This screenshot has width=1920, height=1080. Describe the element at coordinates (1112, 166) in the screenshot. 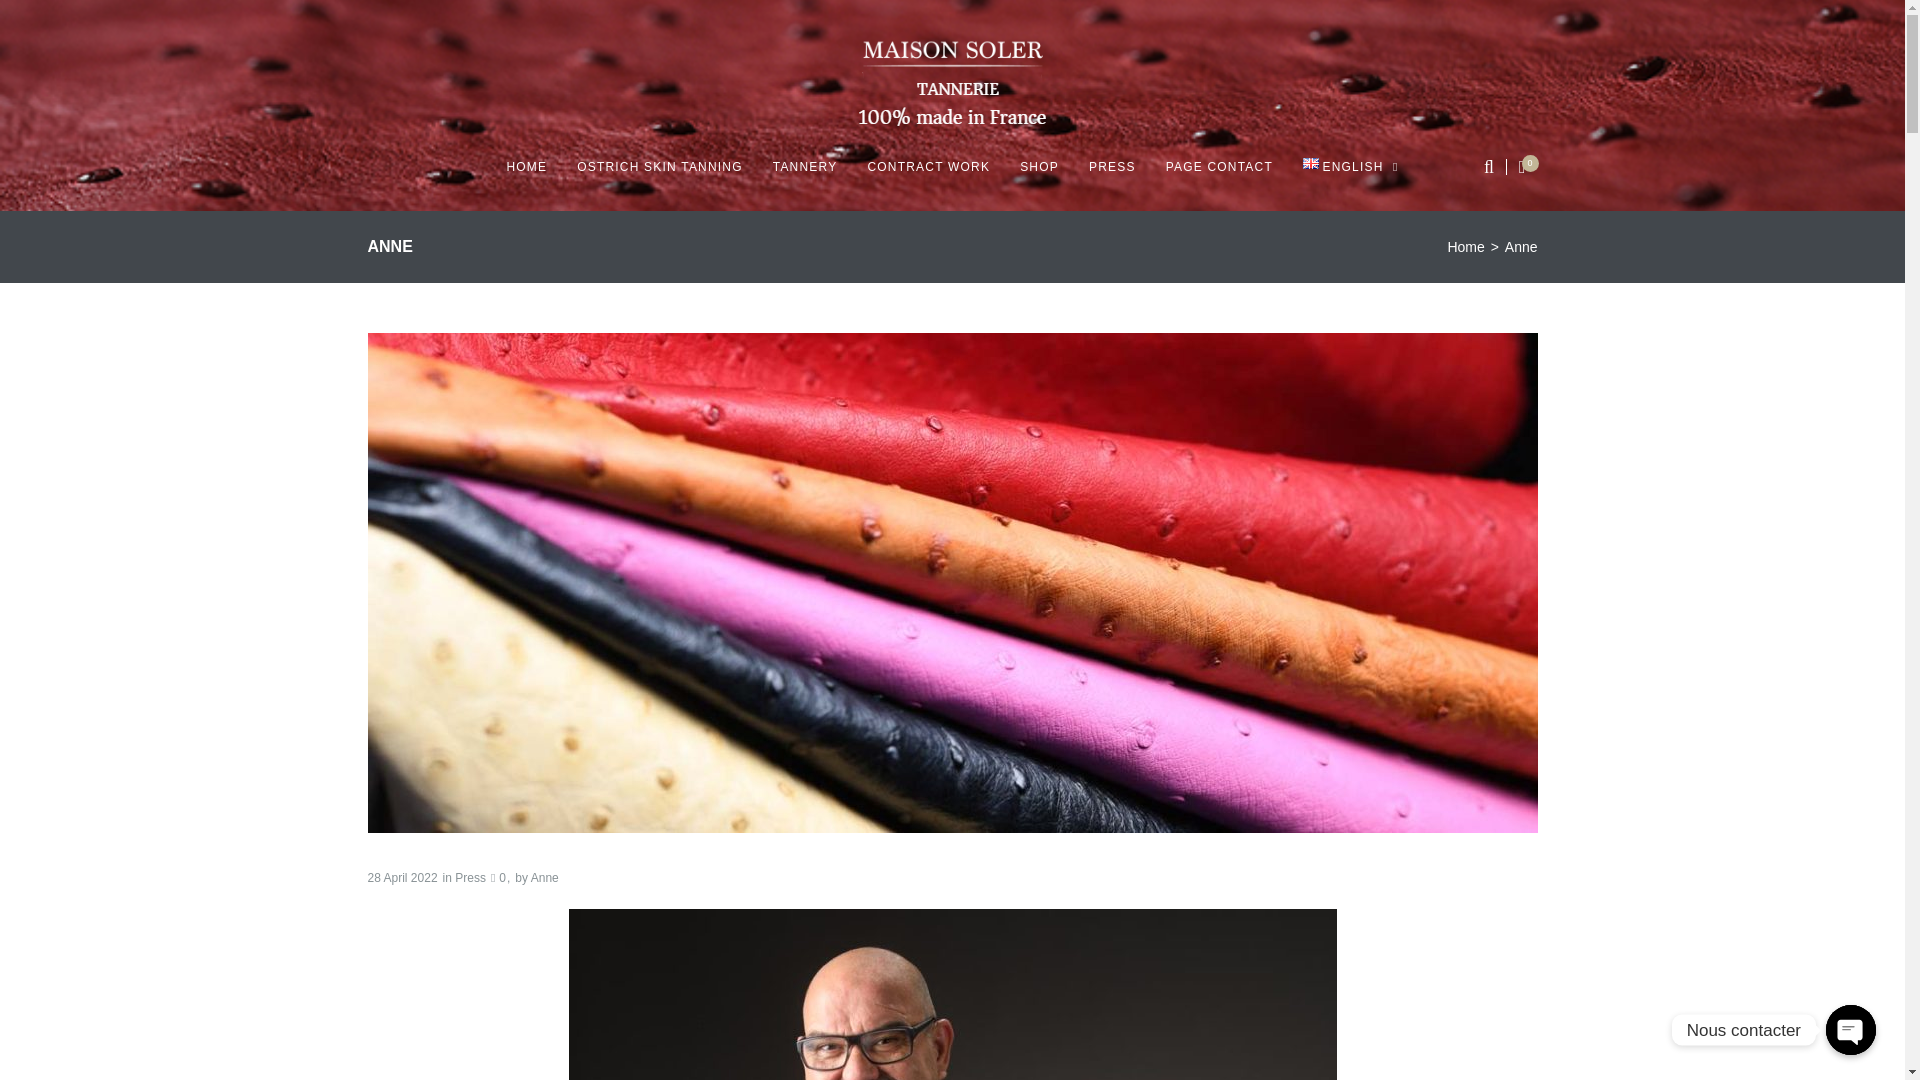

I see `PRESS` at that location.